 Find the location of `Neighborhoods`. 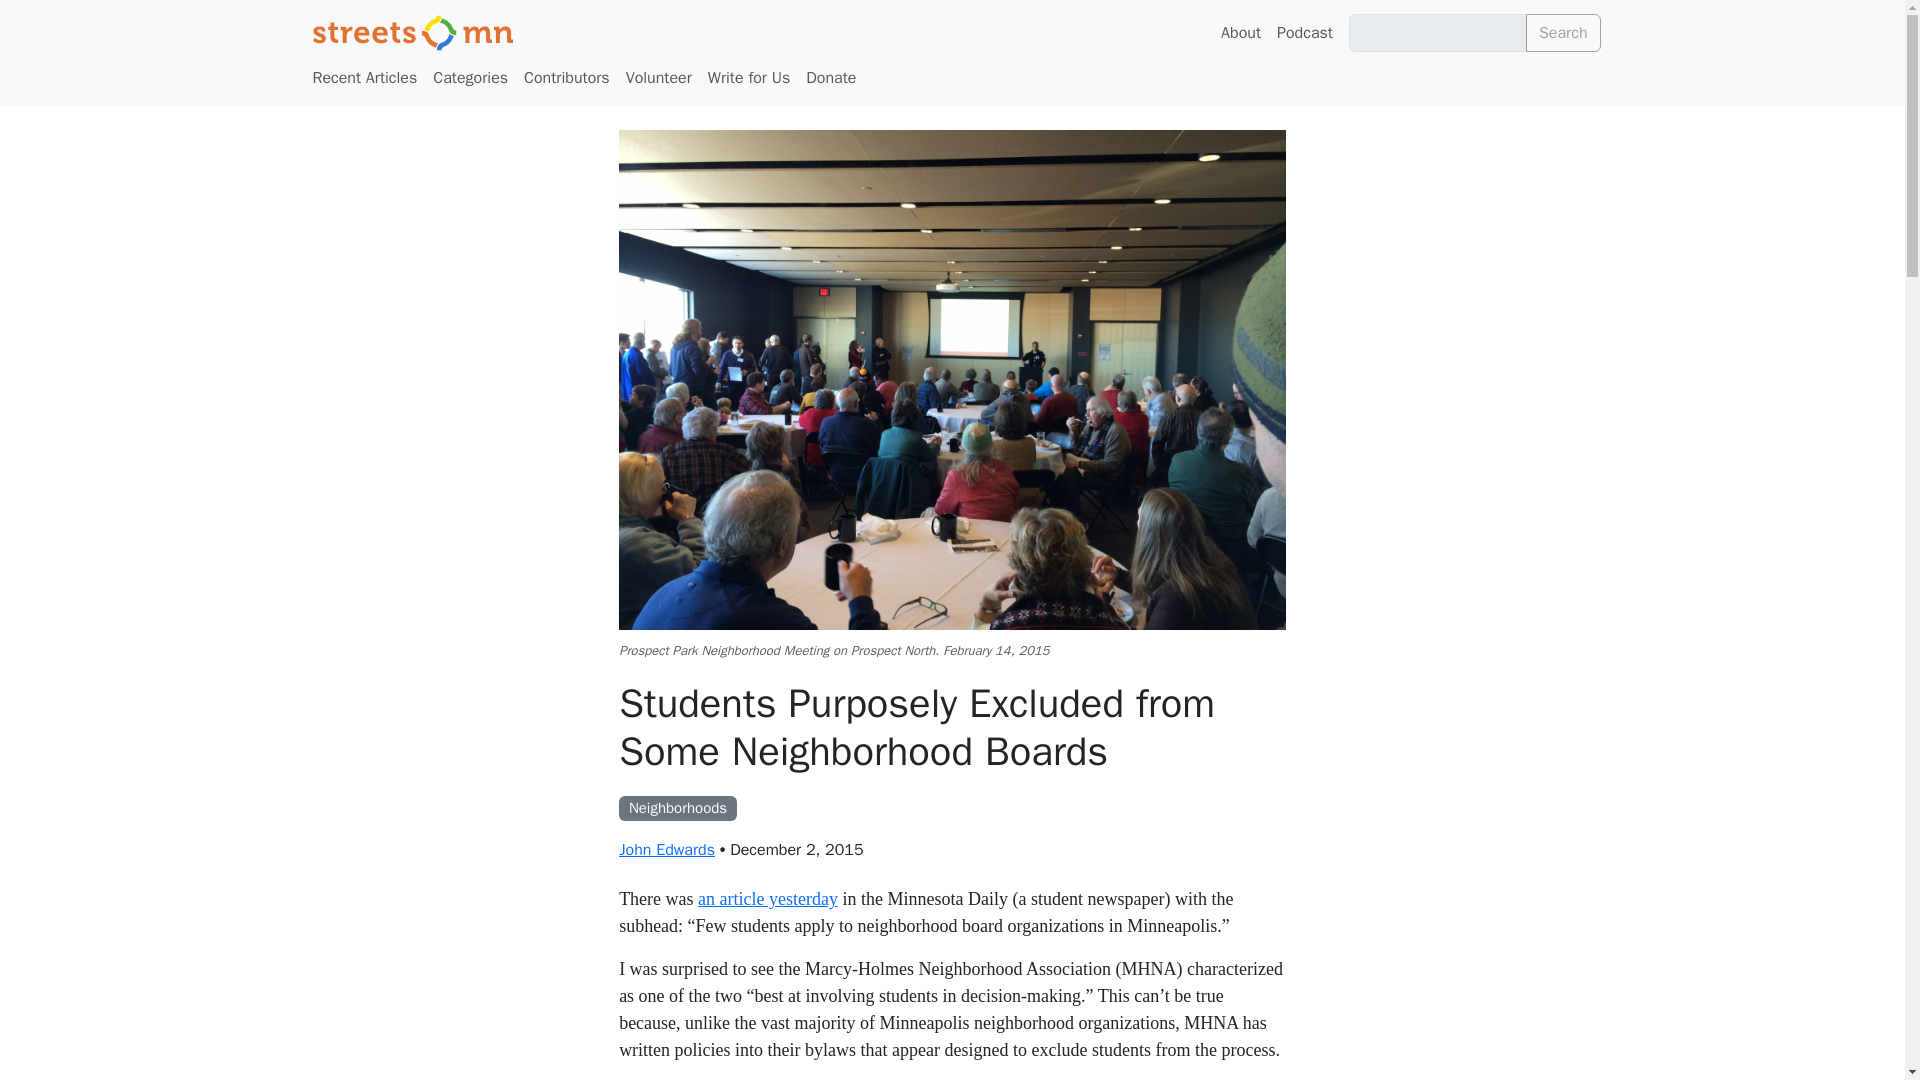

Neighborhoods is located at coordinates (678, 806).